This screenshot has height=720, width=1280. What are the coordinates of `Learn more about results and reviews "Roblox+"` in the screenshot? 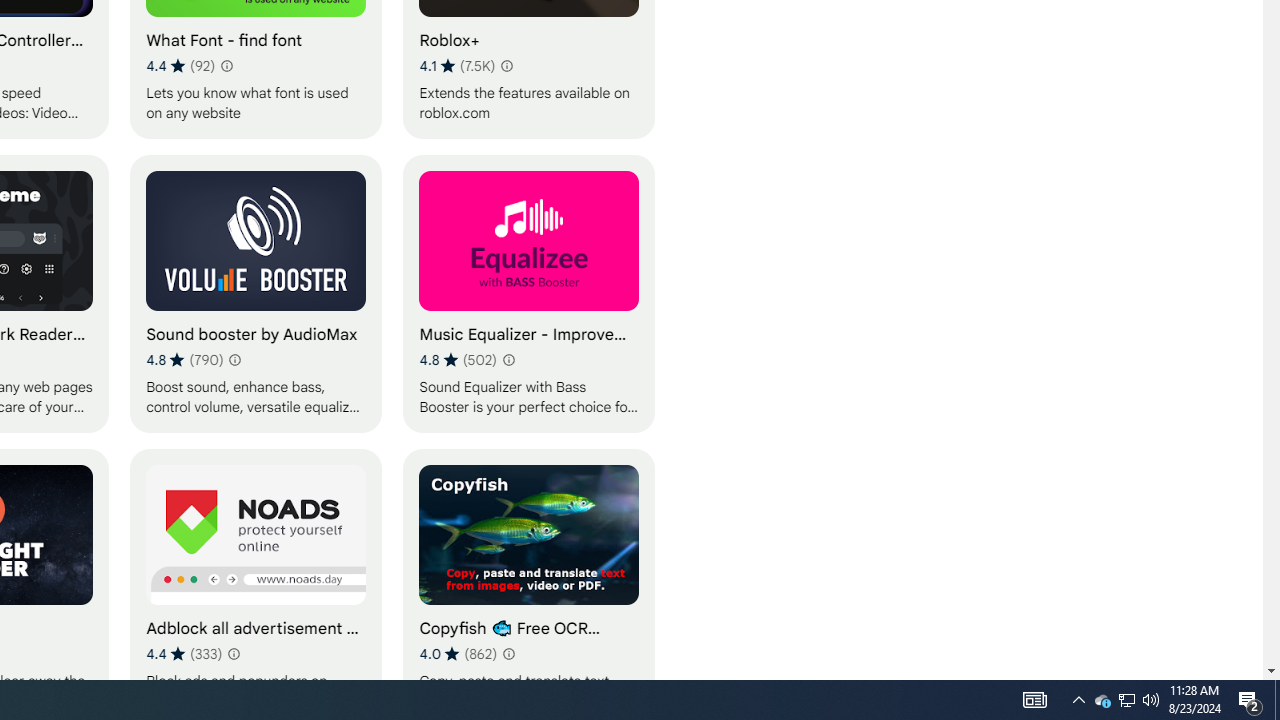 It's located at (506, 66).